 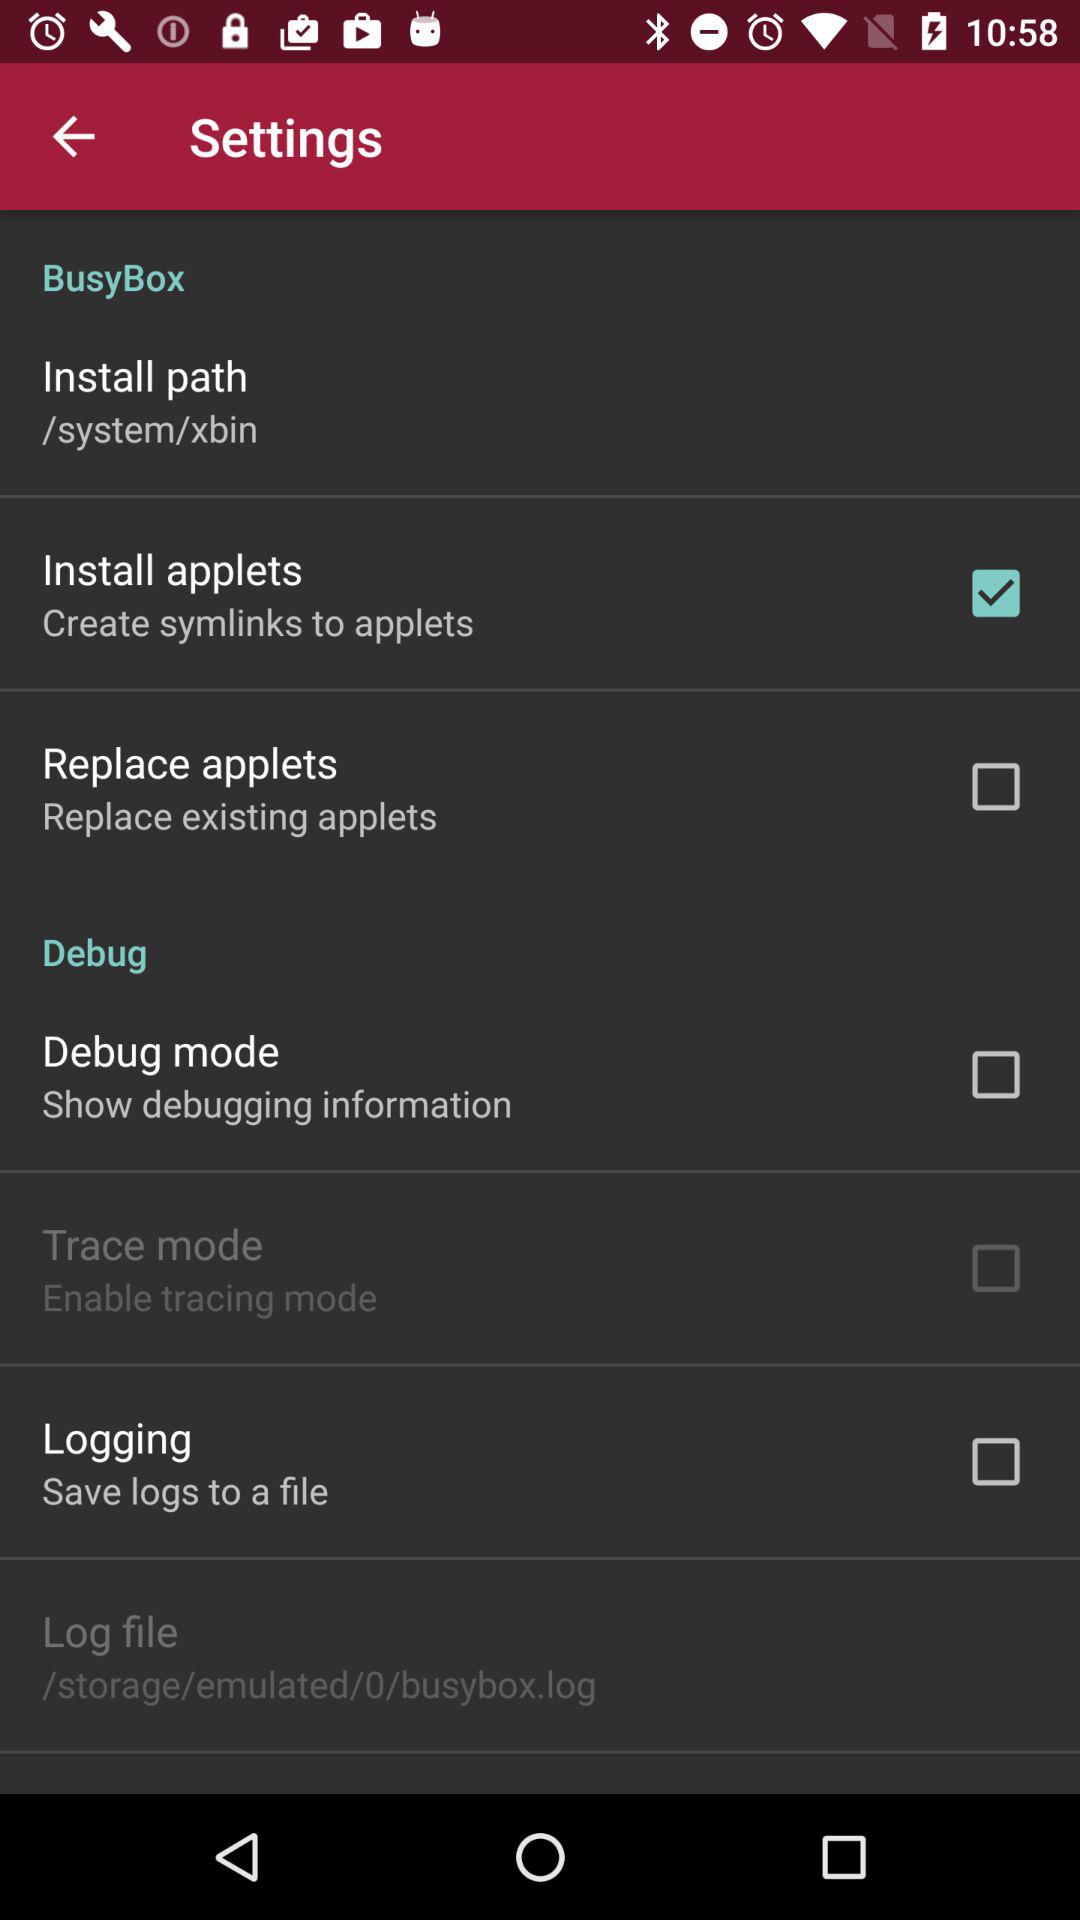 What do you see at coordinates (185, 1490) in the screenshot?
I see `choose the item below logging item` at bounding box center [185, 1490].